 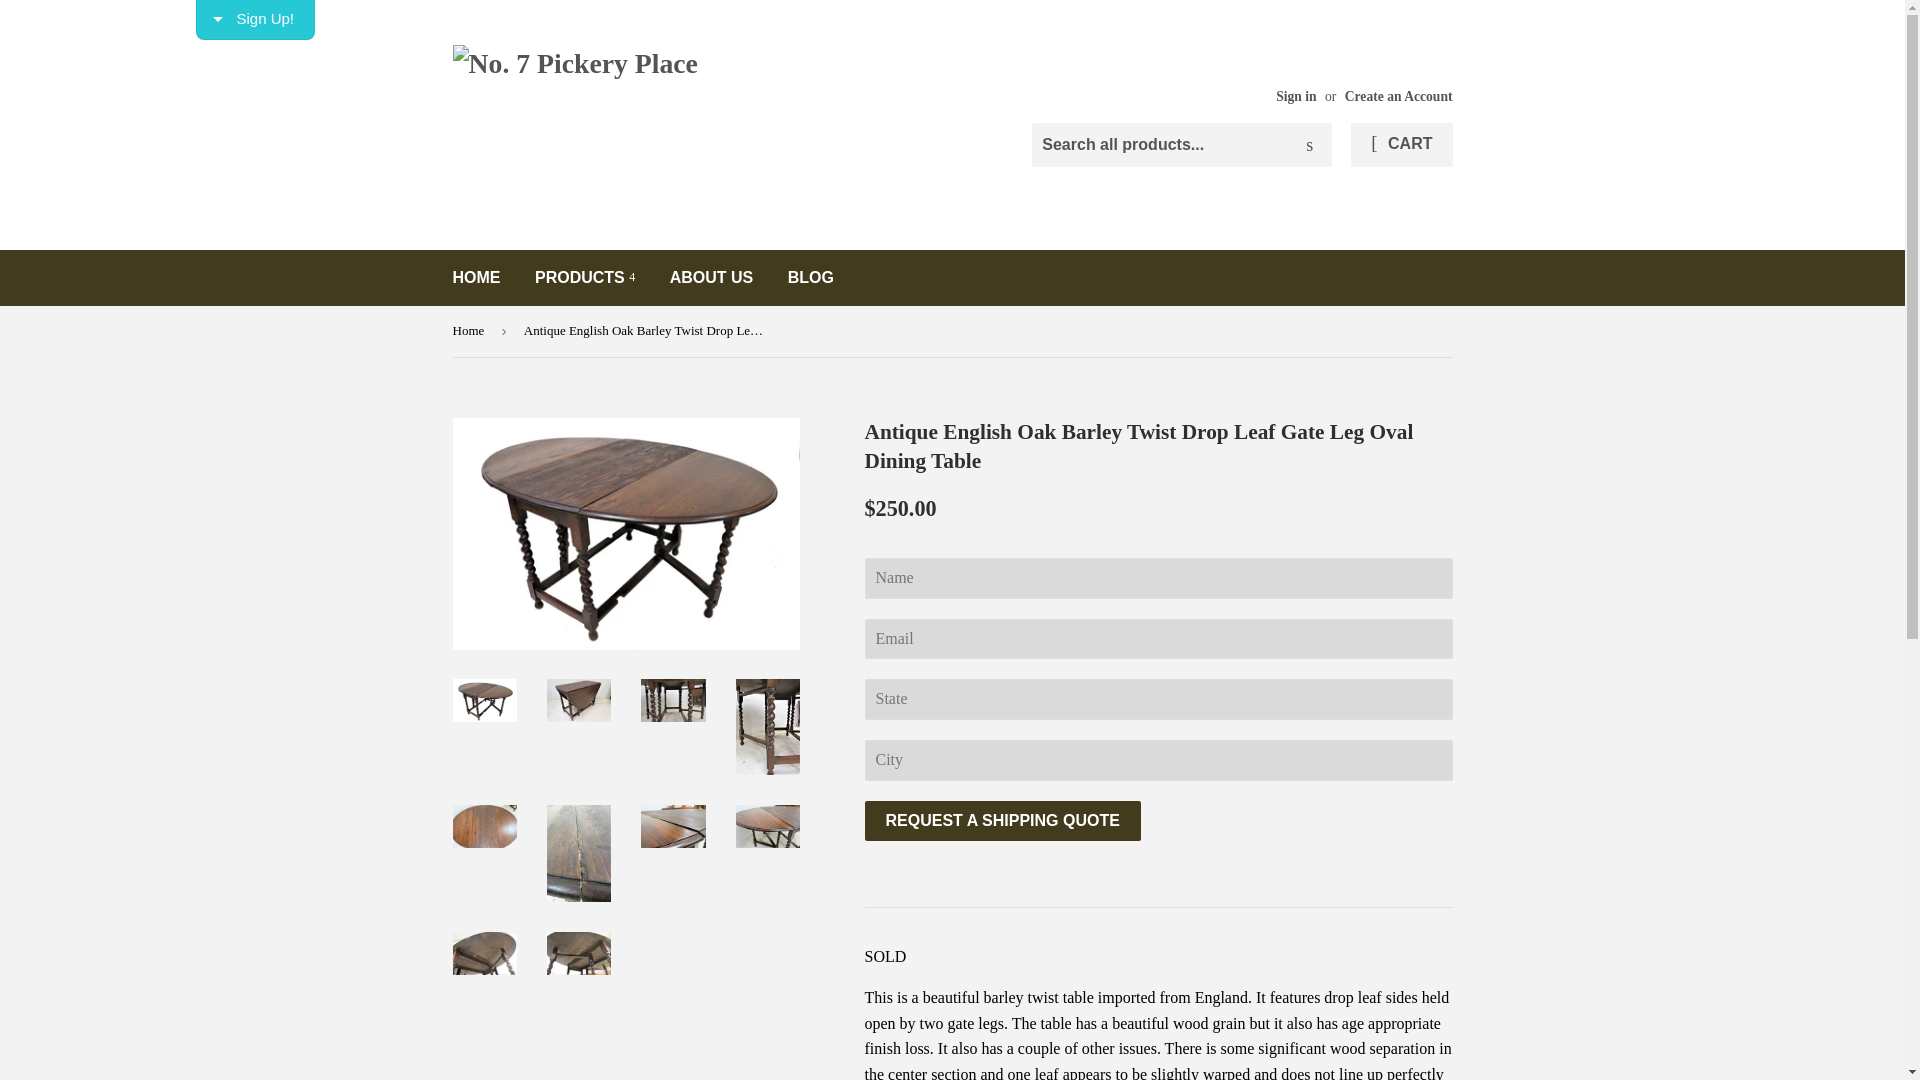 I want to click on Request a shipping quote, so click(x=1002, y=822).